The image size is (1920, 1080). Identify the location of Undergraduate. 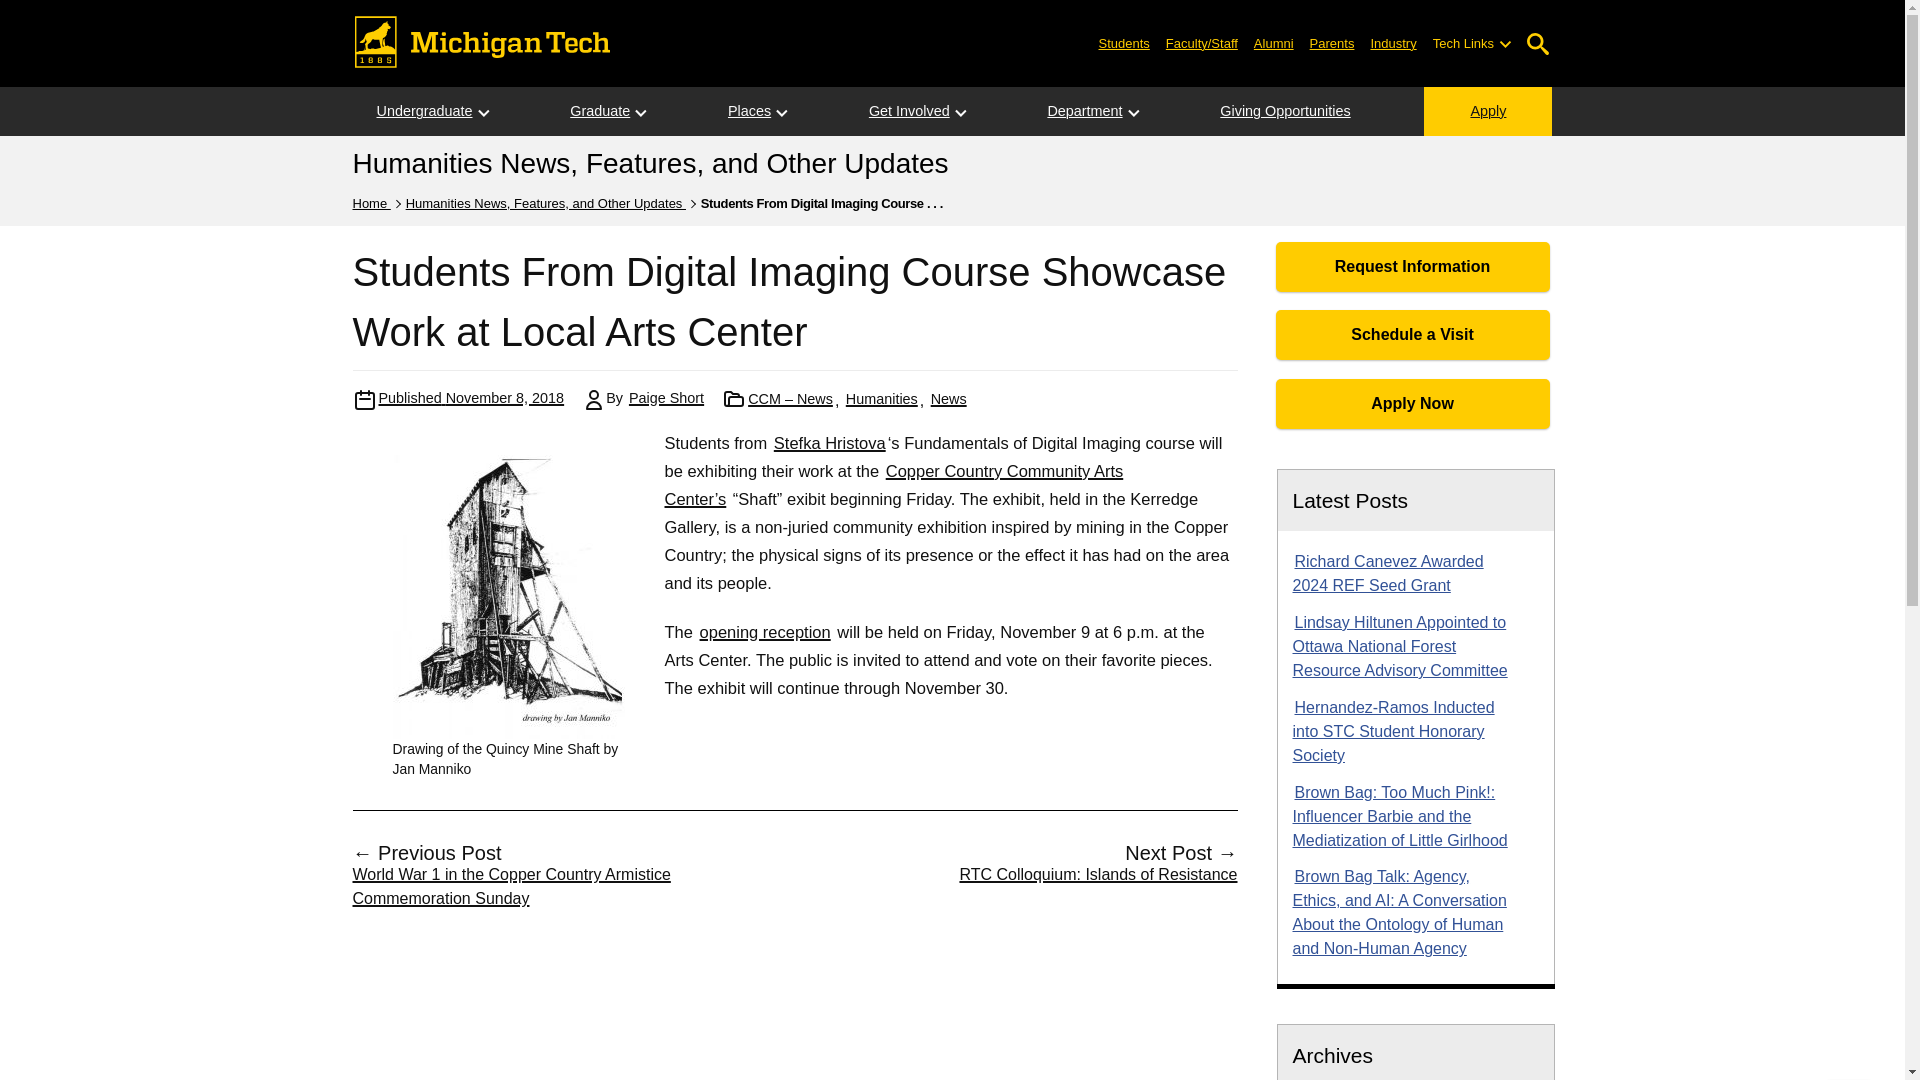
(423, 112).